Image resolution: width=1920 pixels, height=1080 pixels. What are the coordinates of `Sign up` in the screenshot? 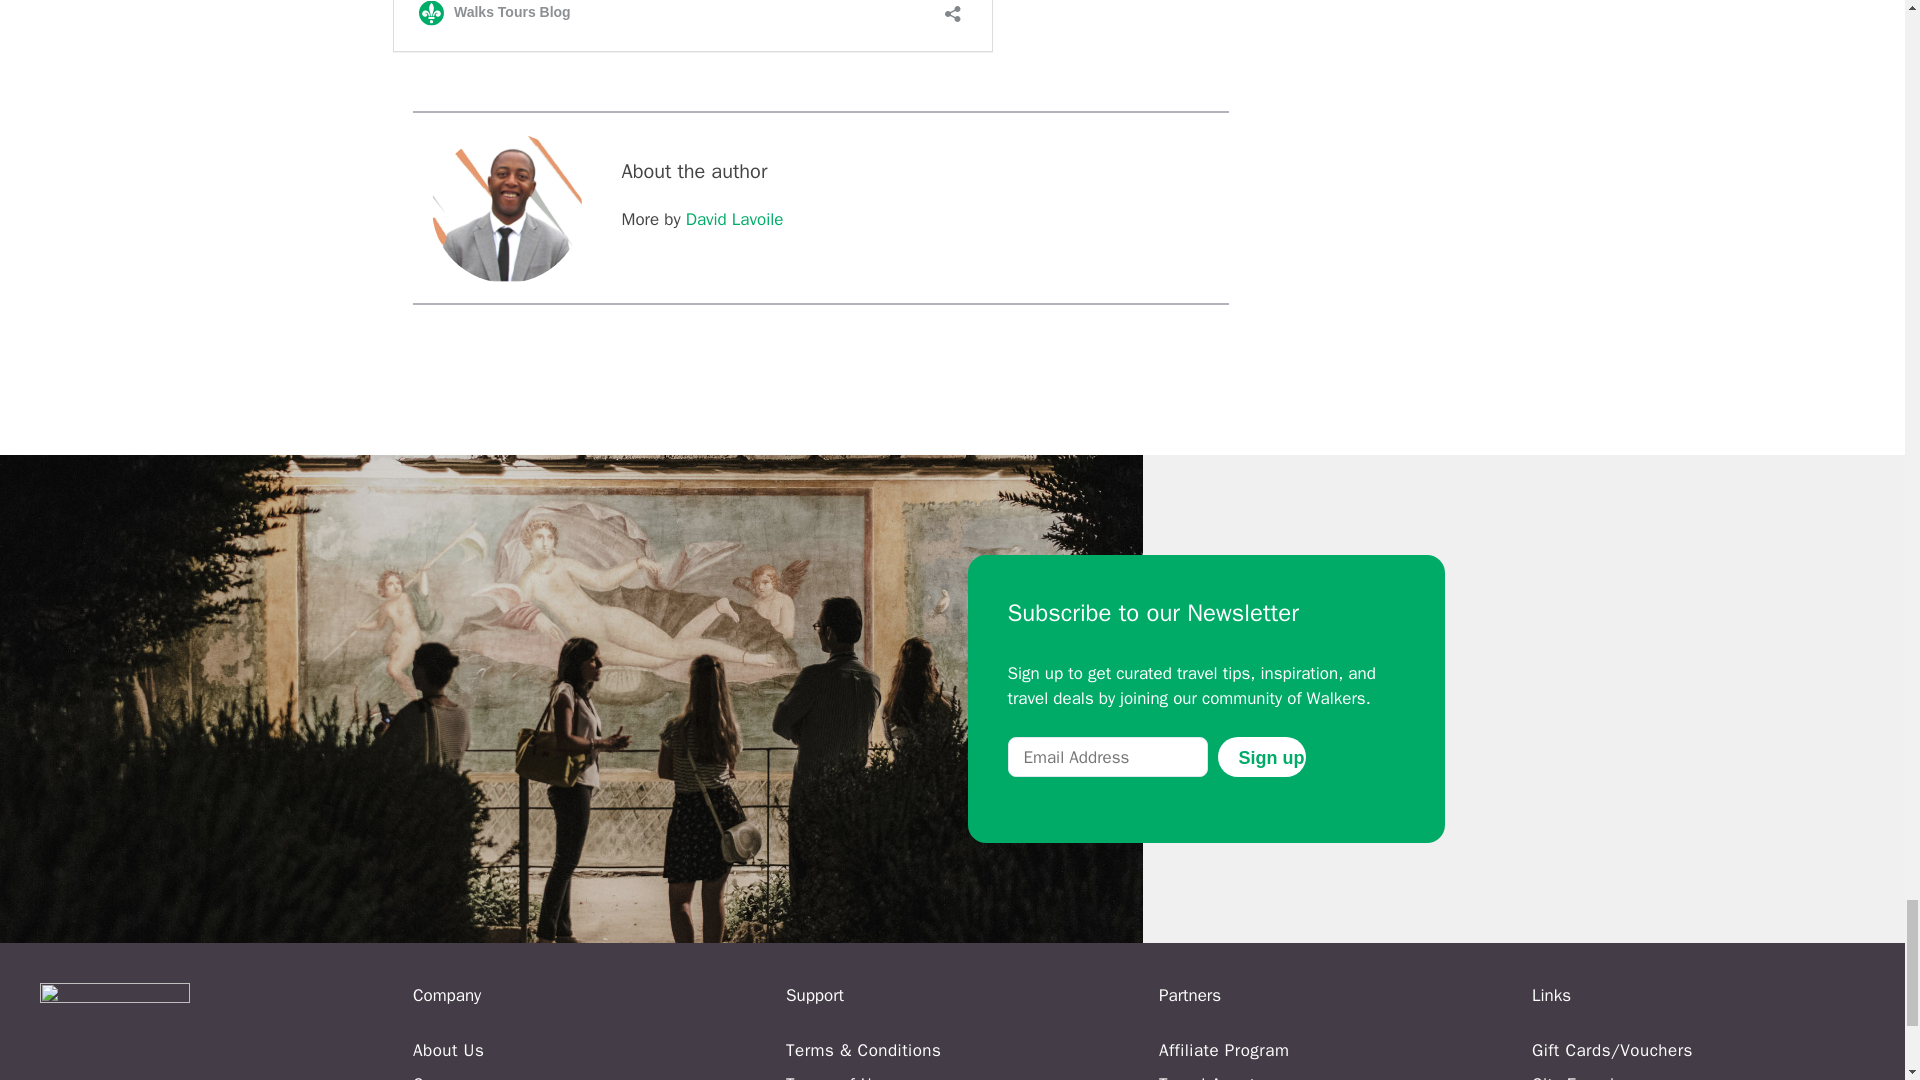 It's located at (1261, 756).